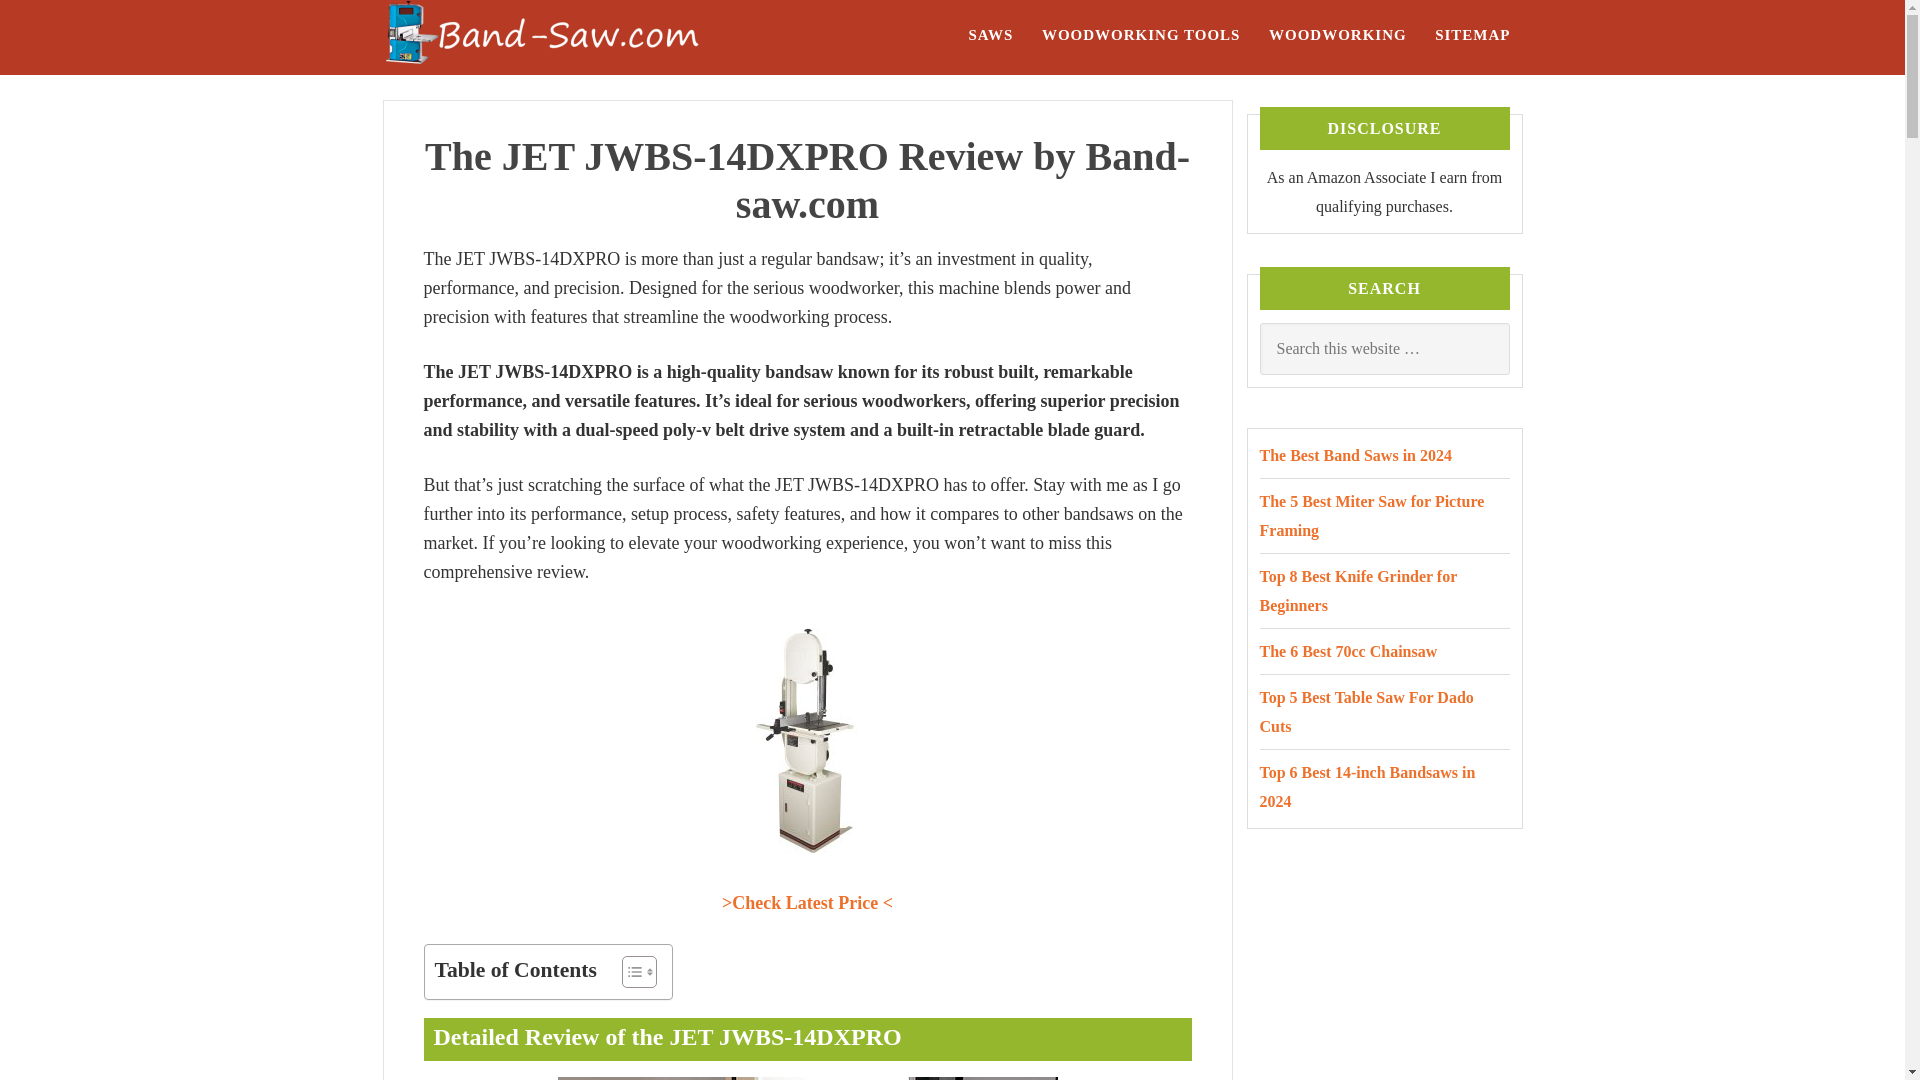 The height and width of the screenshot is (1080, 1920). What do you see at coordinates (1141, 34) in the screenshot?
I see `WOODWORKING TOOLS` at bounding box center [1141, 34].